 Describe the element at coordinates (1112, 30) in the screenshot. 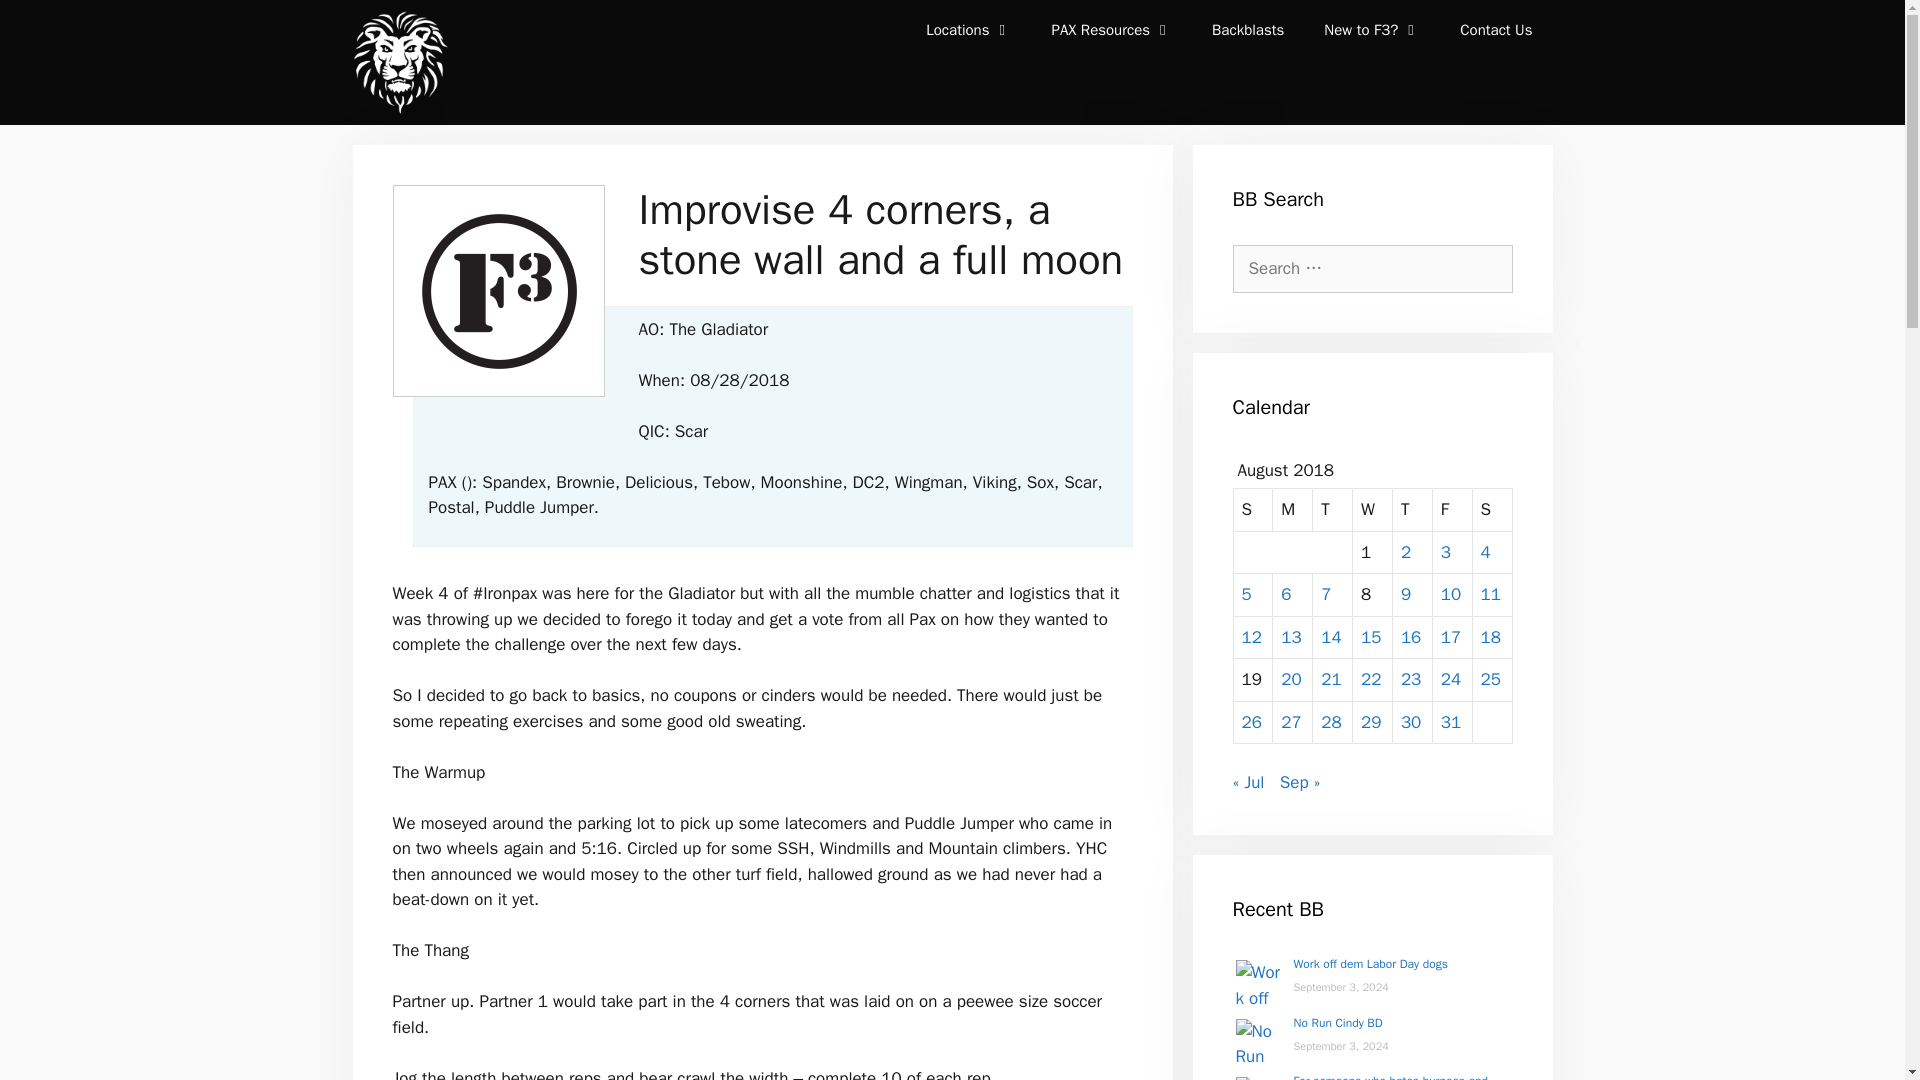

I see `PAX Resources` at that location.